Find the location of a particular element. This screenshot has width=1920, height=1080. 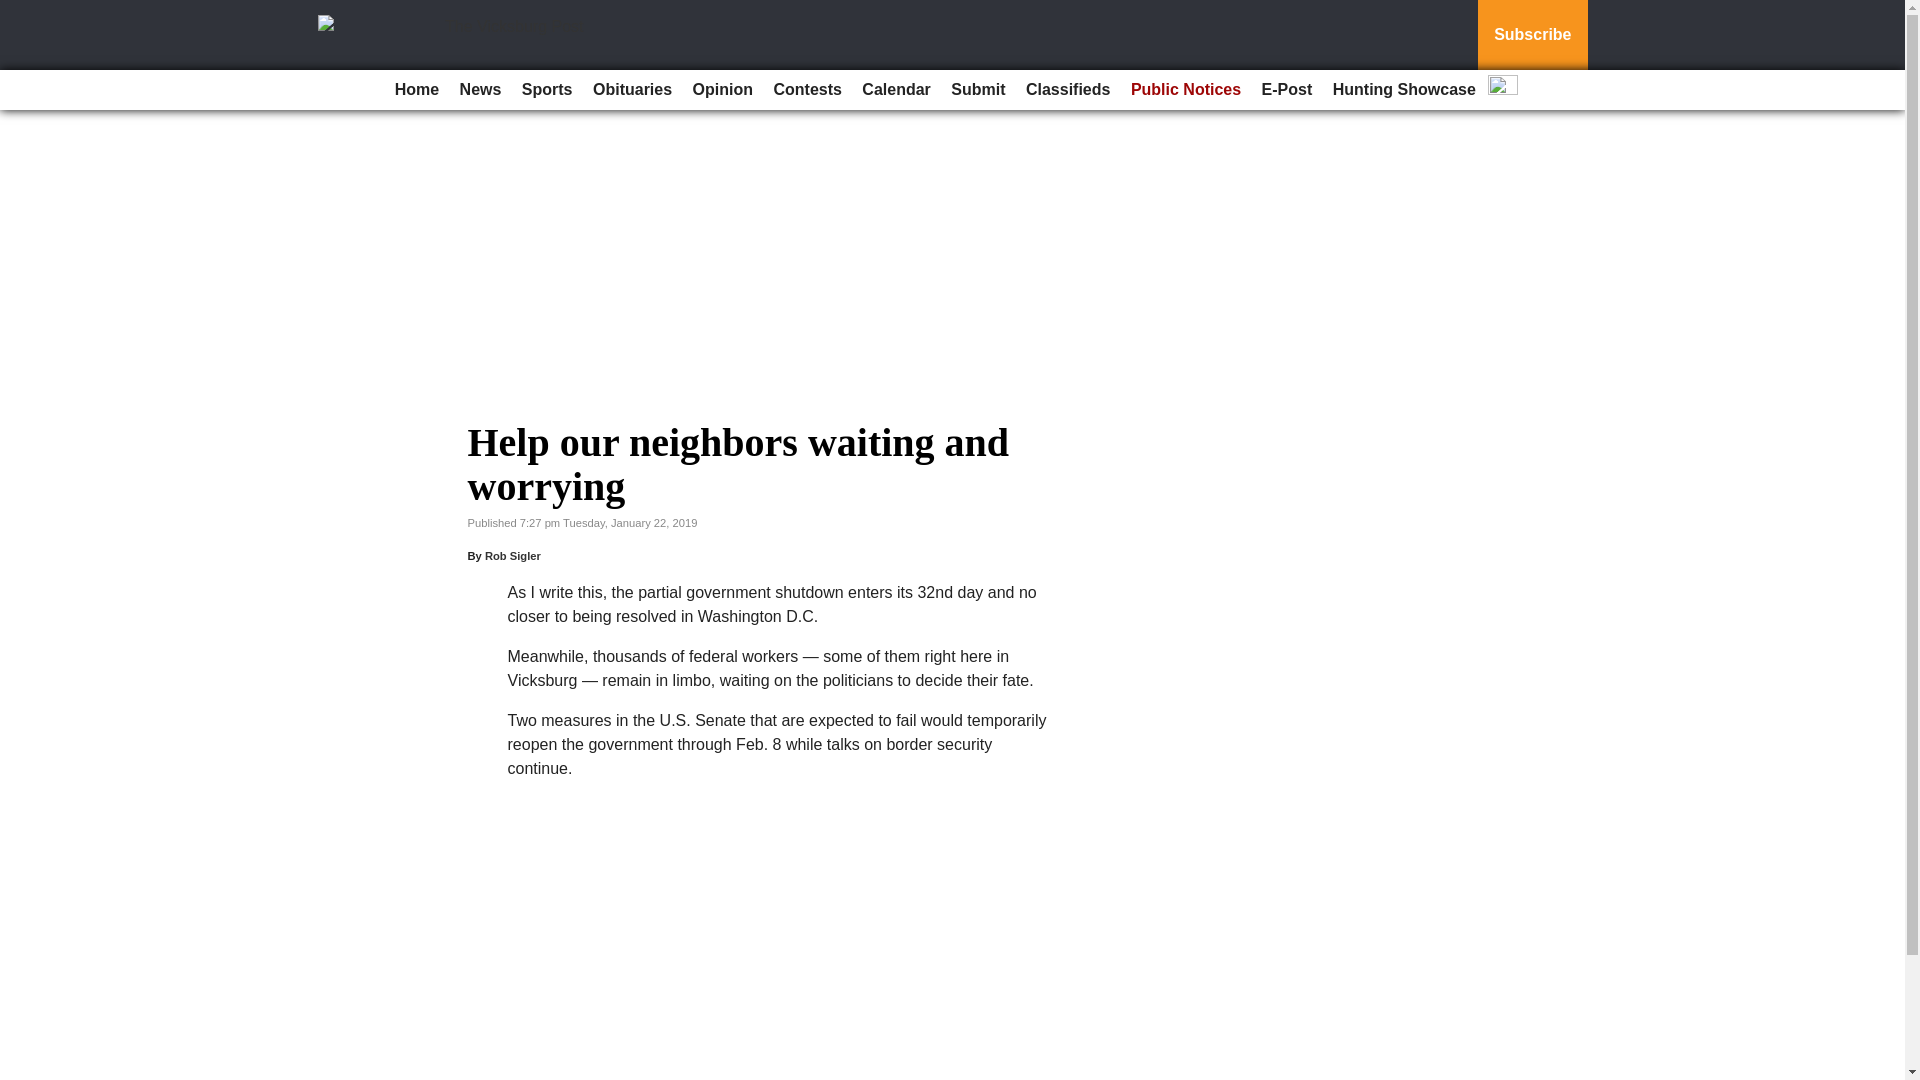

News is located at coordinates (480, 90).